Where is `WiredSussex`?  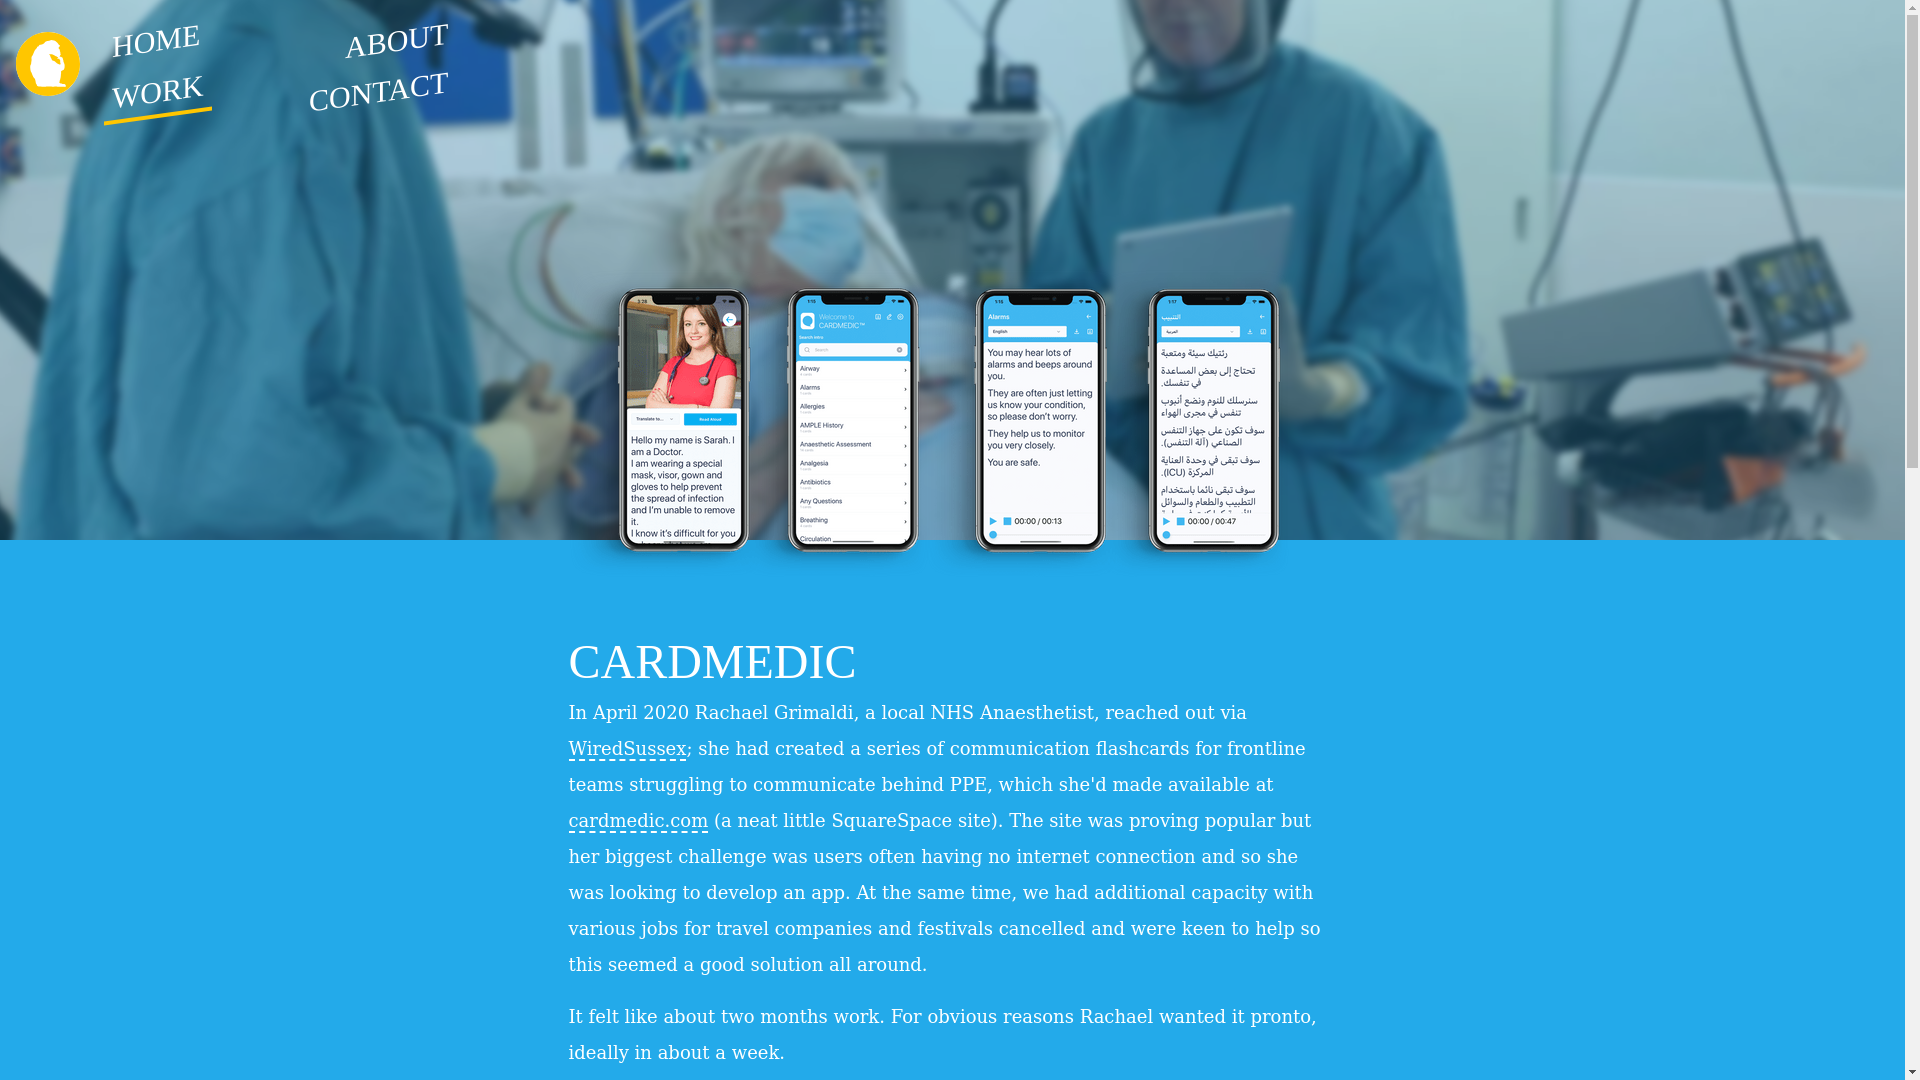
WiredSussex is located at coordinates (626, 749).